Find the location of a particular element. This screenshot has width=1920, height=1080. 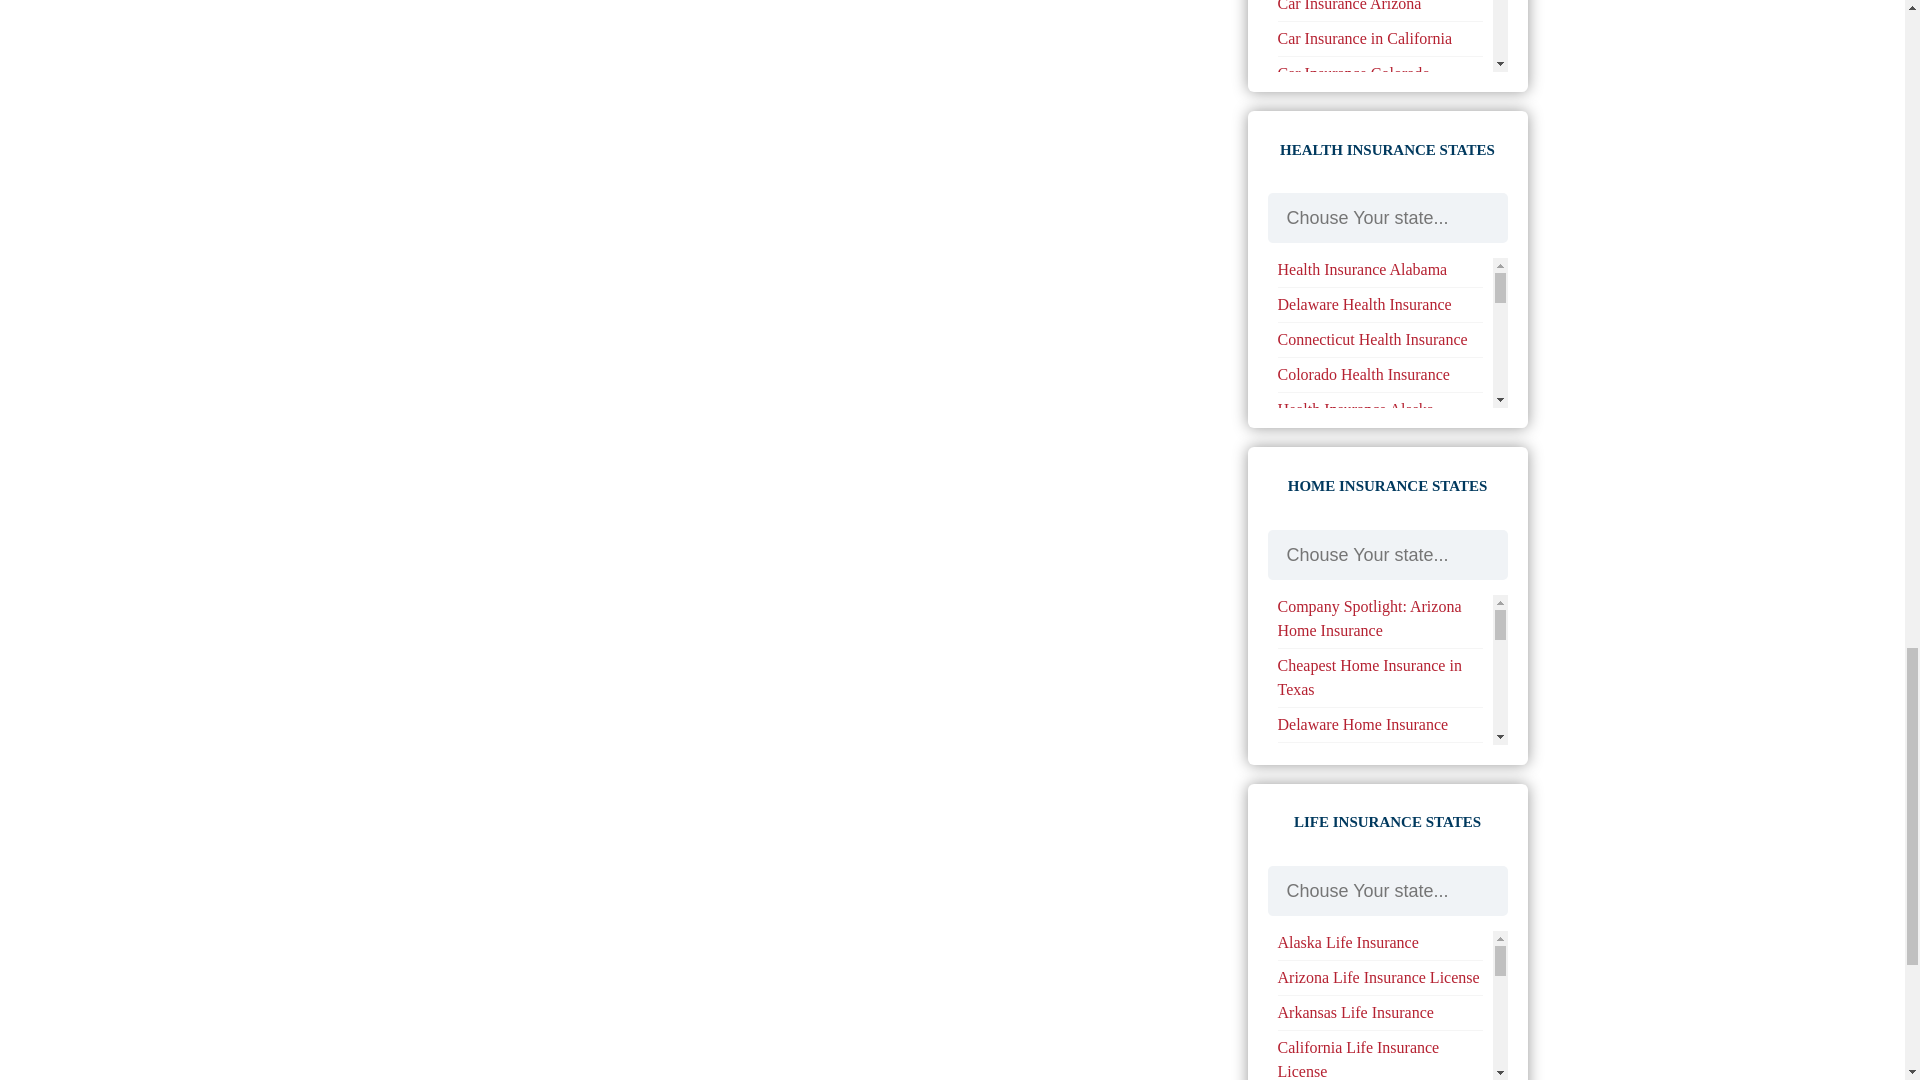

Car Insurance Idaho is located at coordinates (1342, 202).